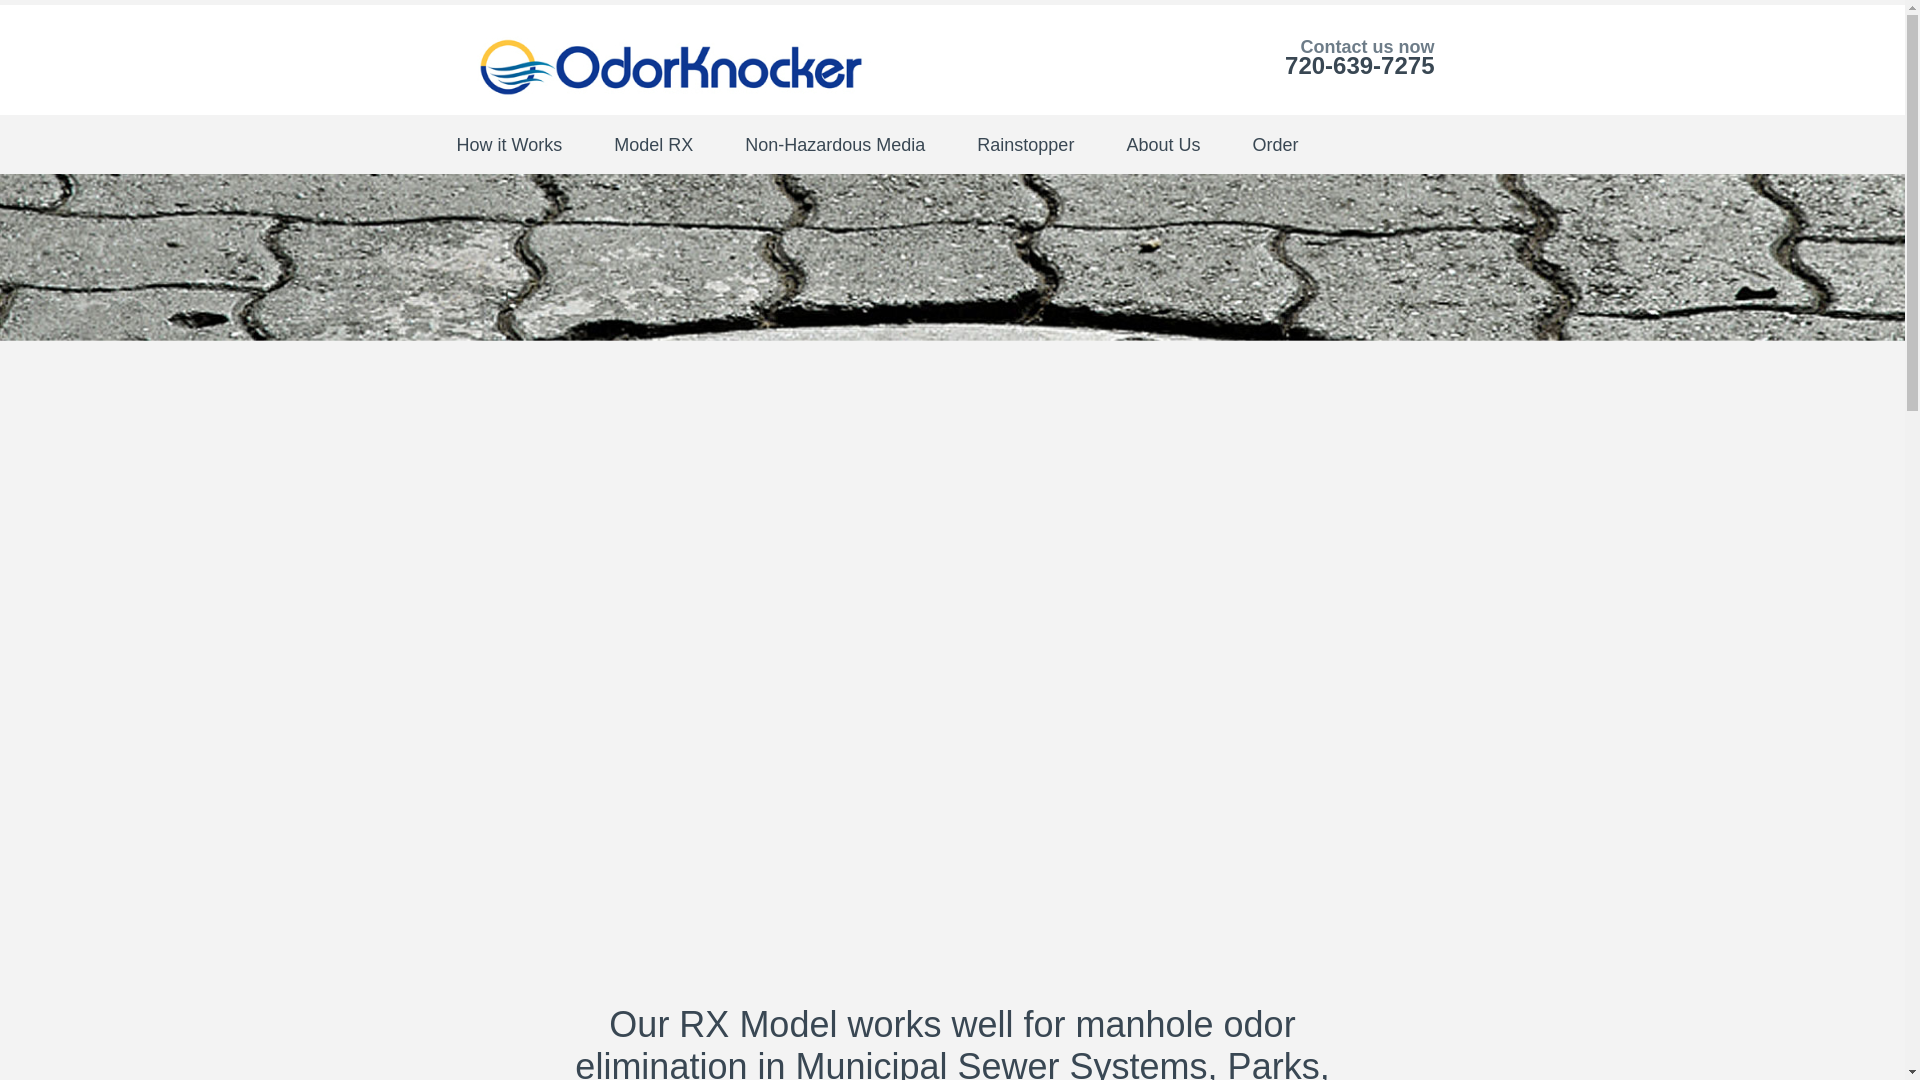 The image size is (1920, 1080). What do you see at coordinates (1180, 144) in the screenshot?
I see `About Us` at bounding box center [1180, 144].